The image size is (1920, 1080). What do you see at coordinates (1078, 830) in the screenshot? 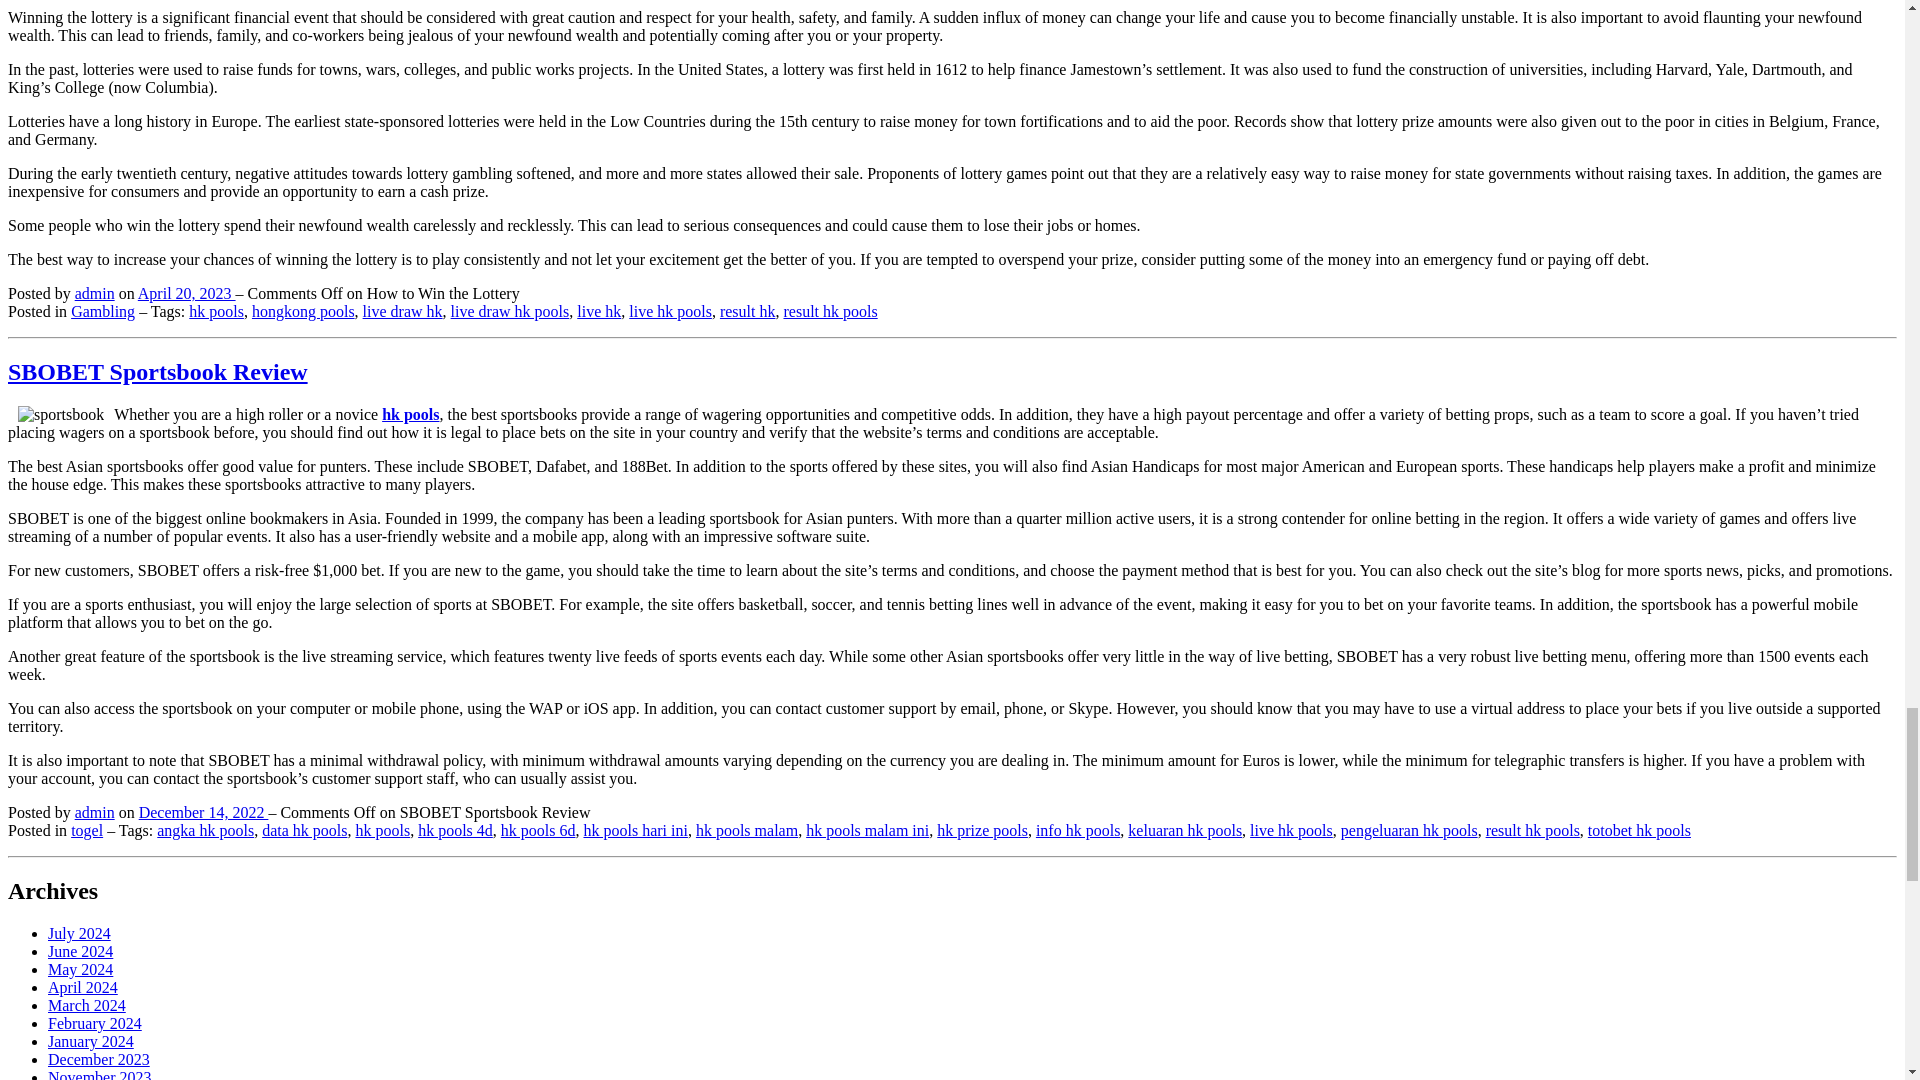
I see `info hk pools` at bounding box center [1078, 830].